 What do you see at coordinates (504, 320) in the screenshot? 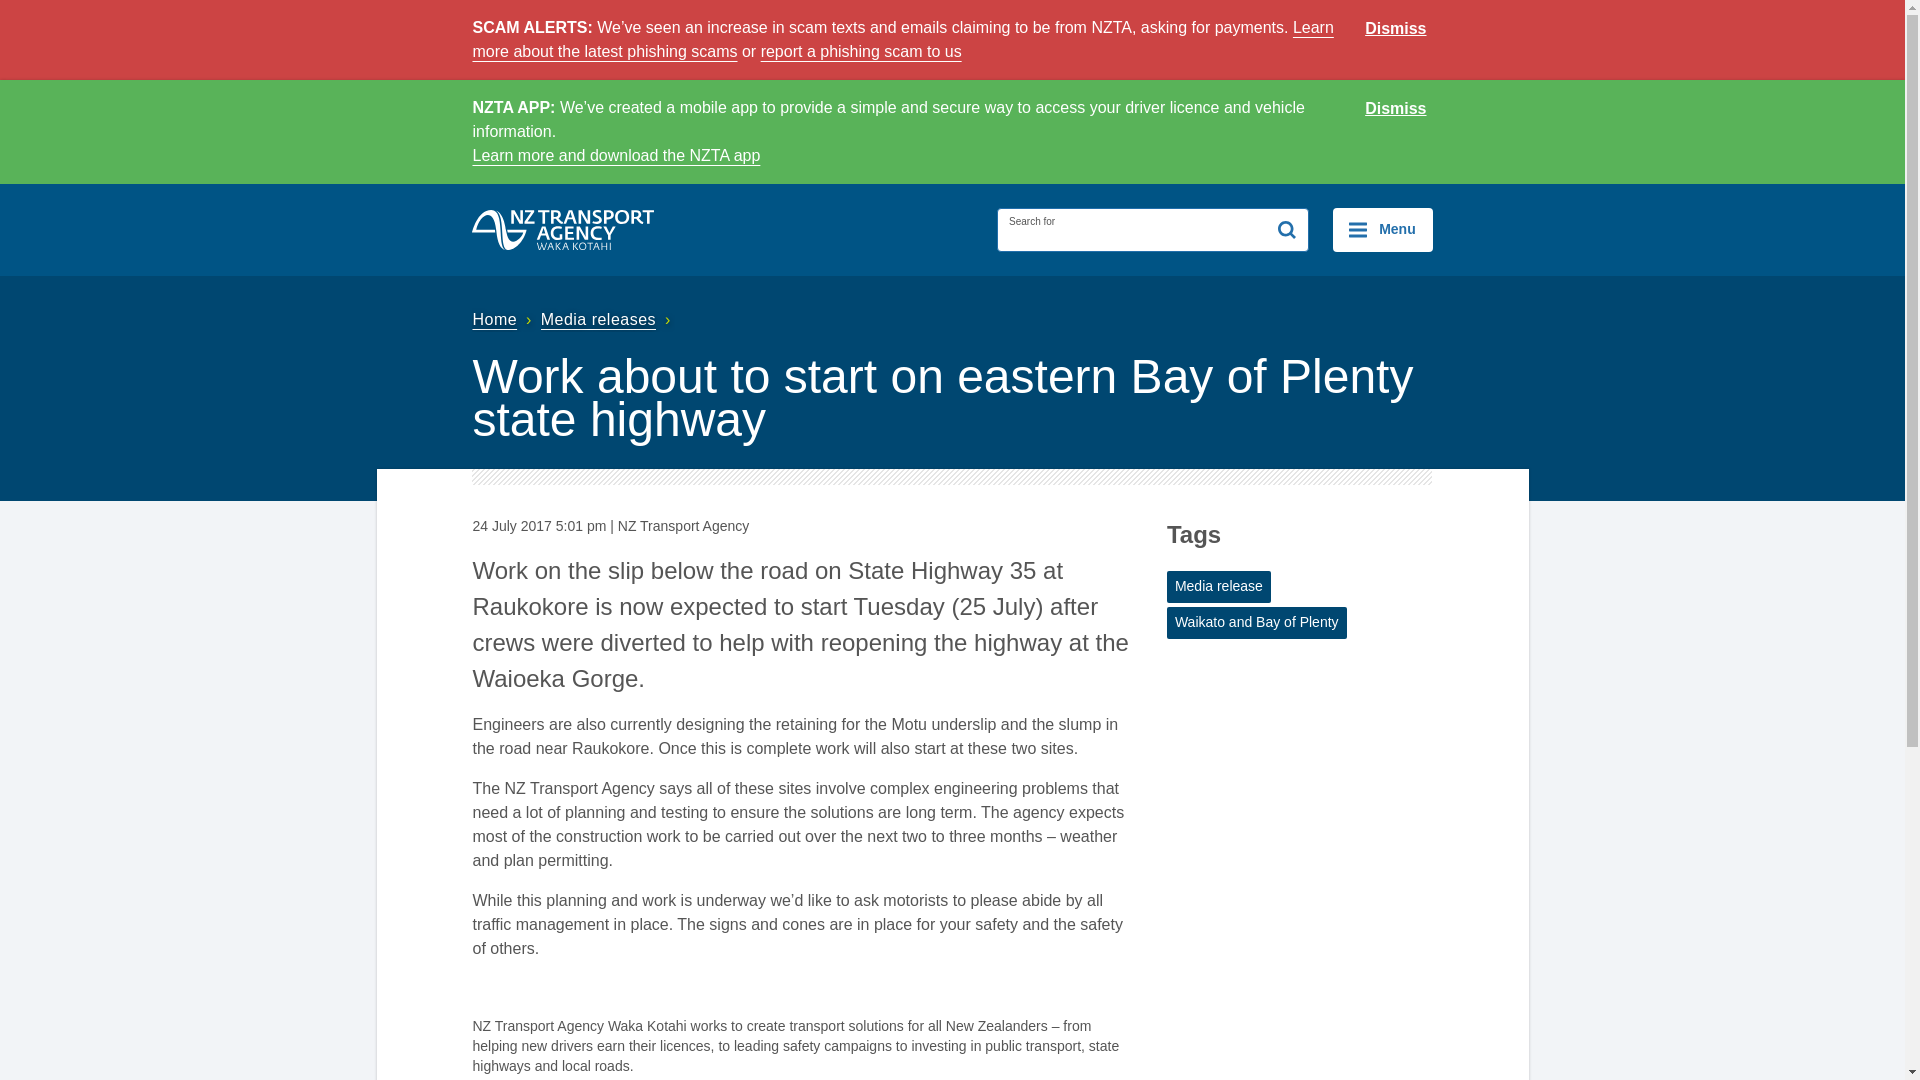
I see `Home` at bounding box center [504, 320].